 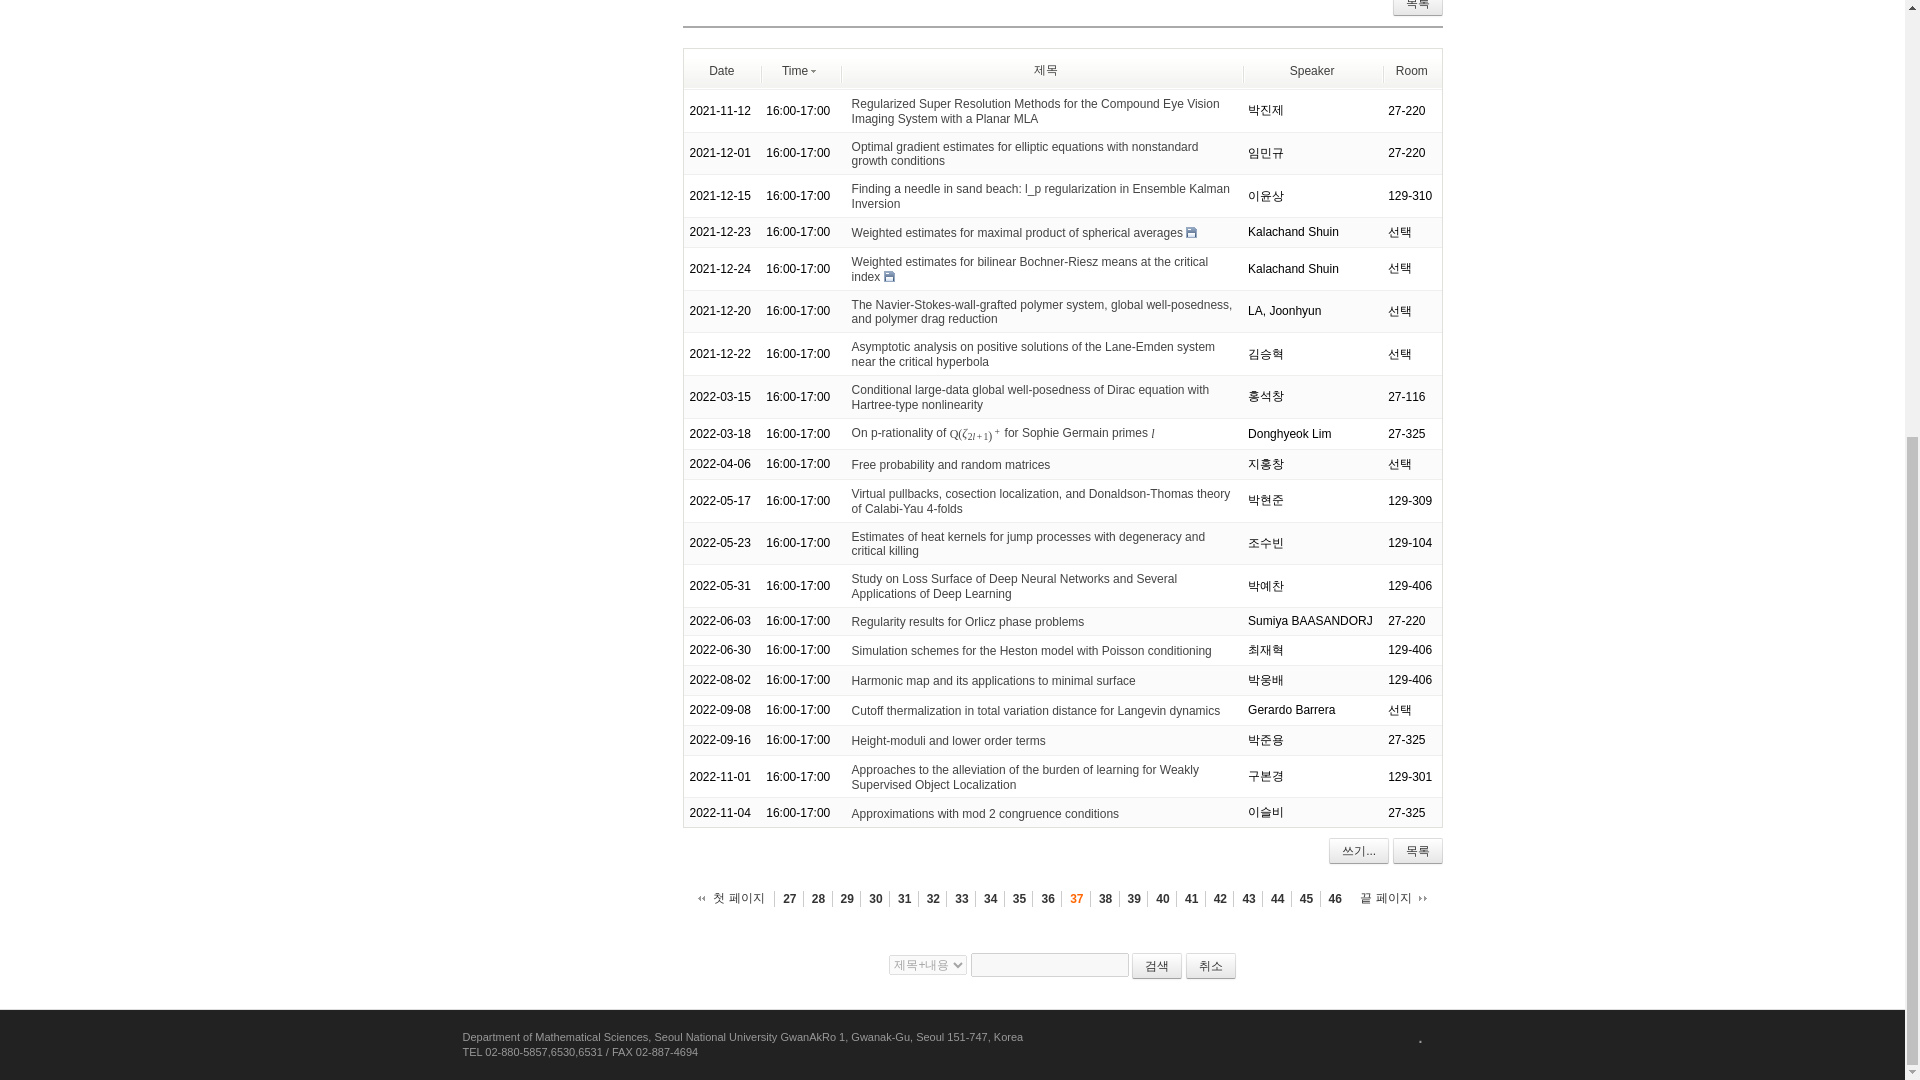 I want to click on file, so click(x=888, y=276).